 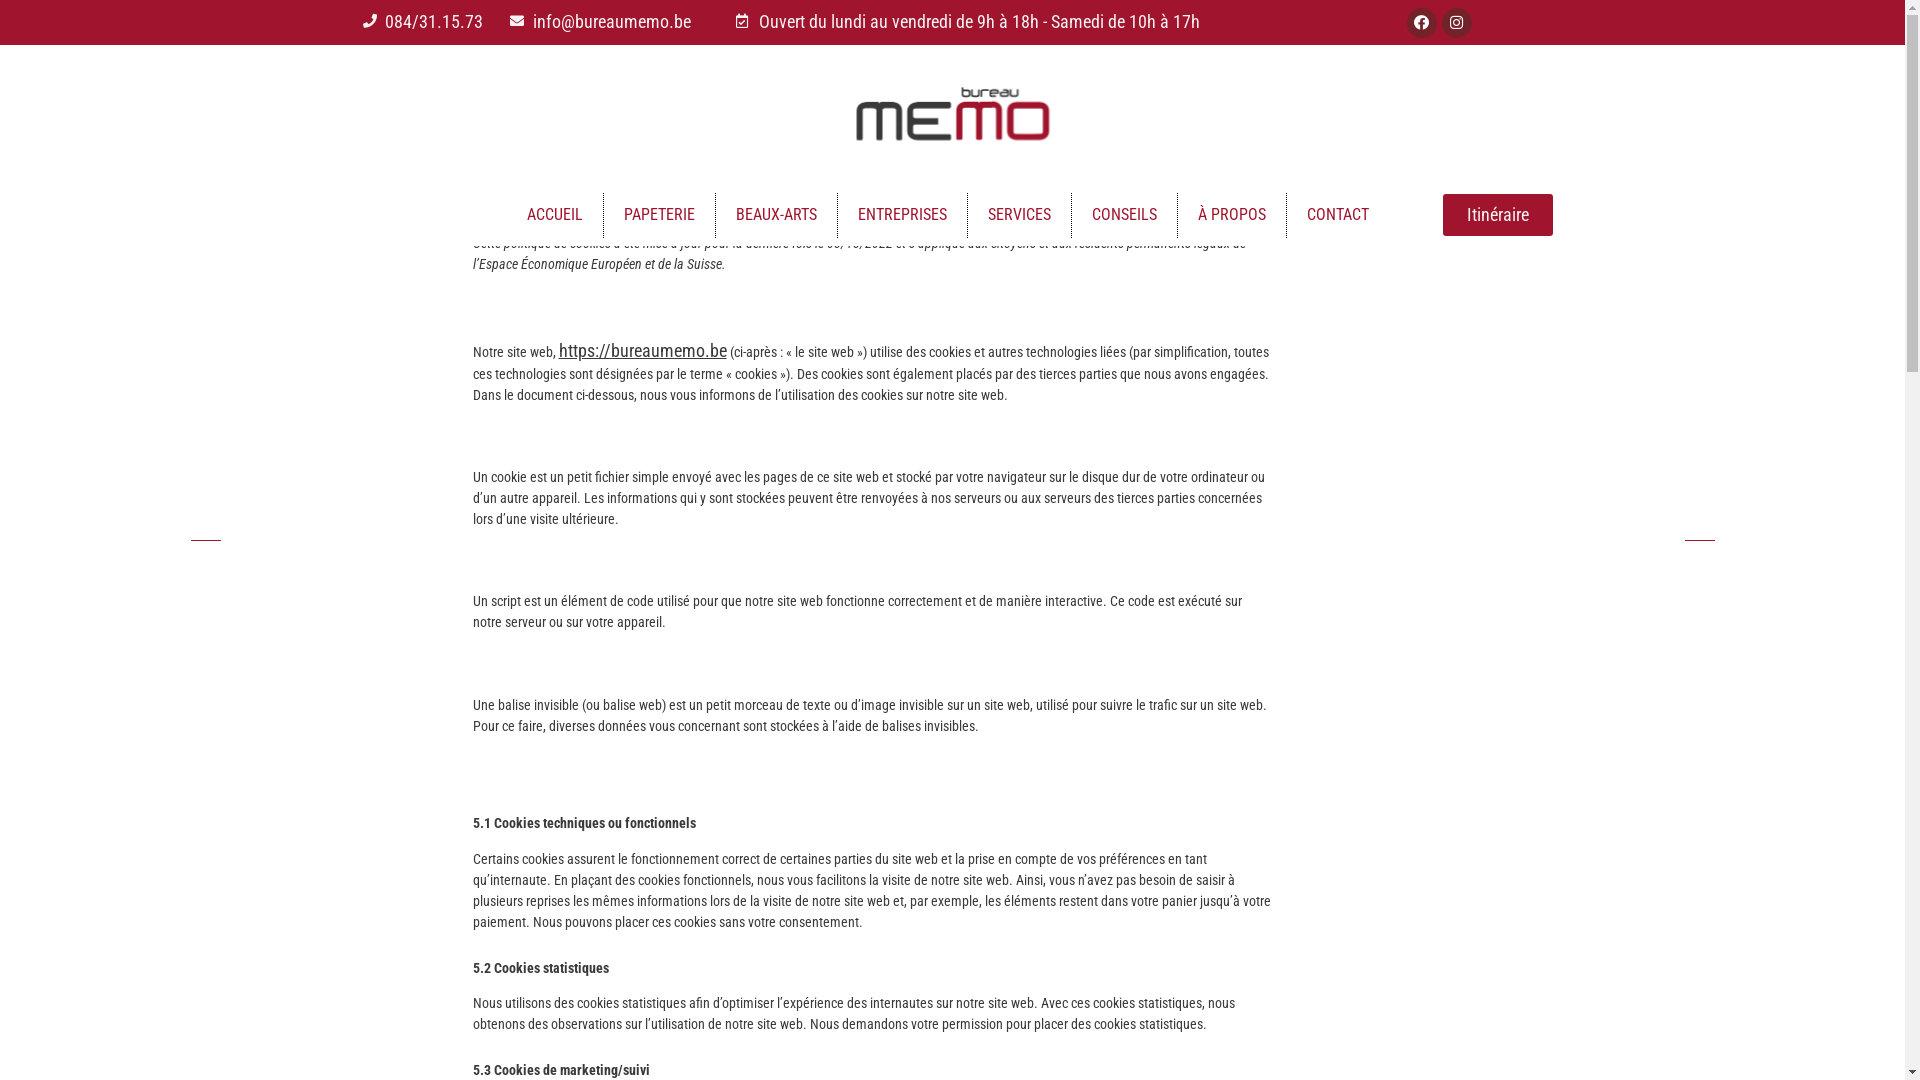 I want to click on PAPETERIE, so click(x=710, y=200).